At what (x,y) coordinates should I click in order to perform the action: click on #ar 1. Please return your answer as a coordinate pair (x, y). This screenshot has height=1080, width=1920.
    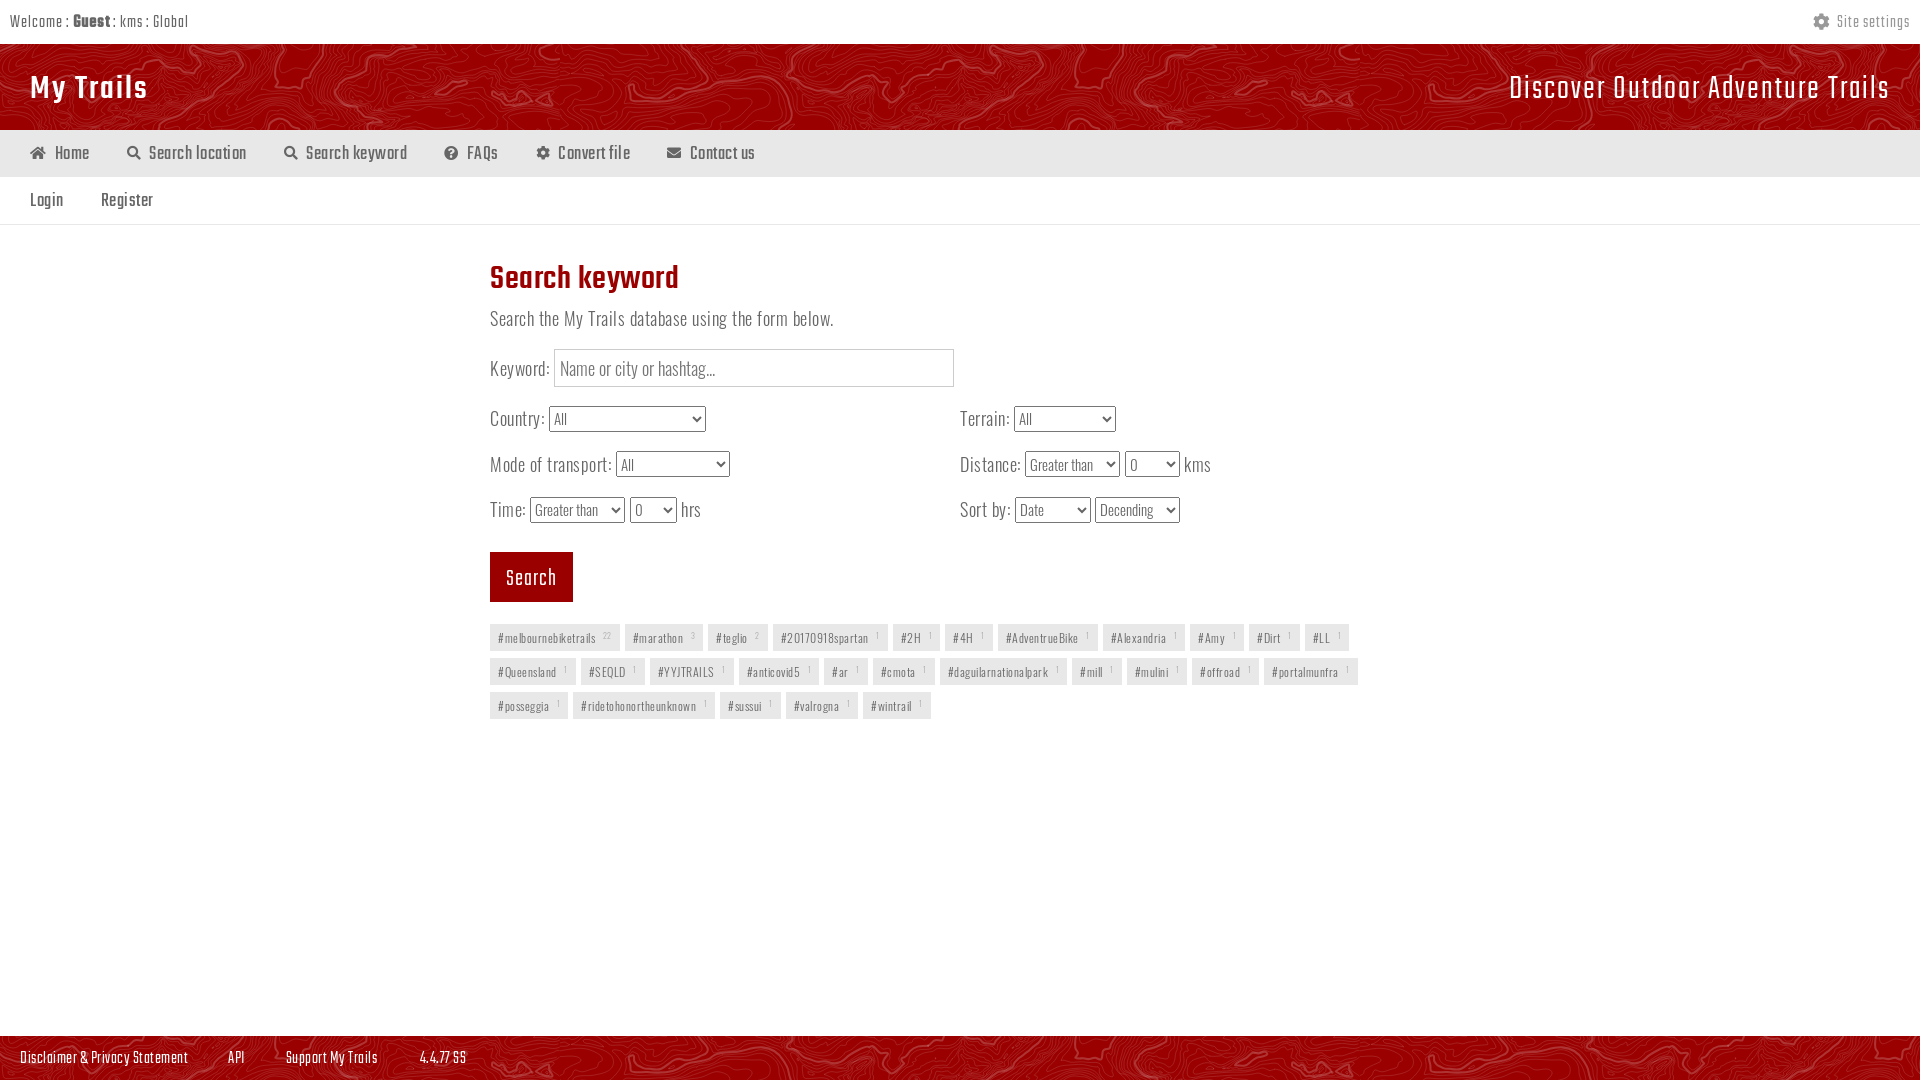
    Looking at the image, I should click on (846, 672).